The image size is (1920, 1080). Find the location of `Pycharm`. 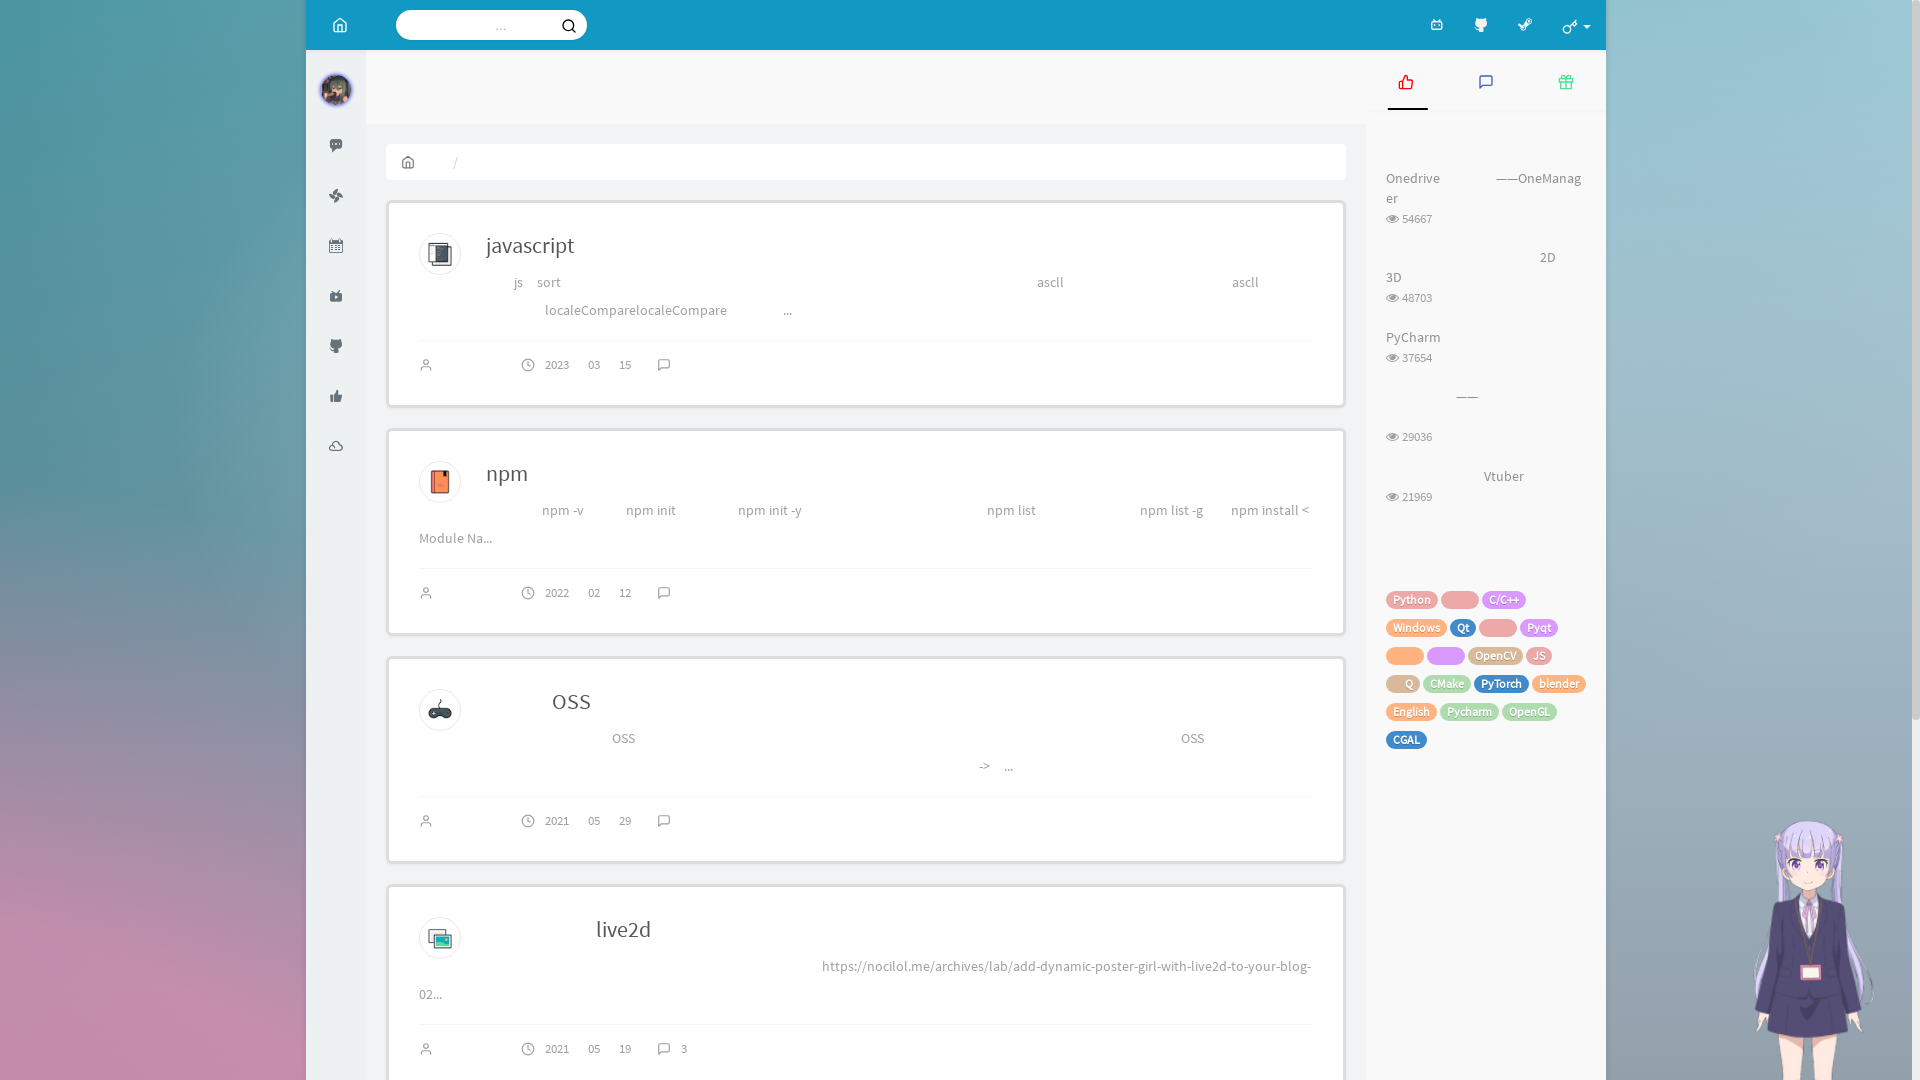

Pycharm is located at coordinates (1470, 712).